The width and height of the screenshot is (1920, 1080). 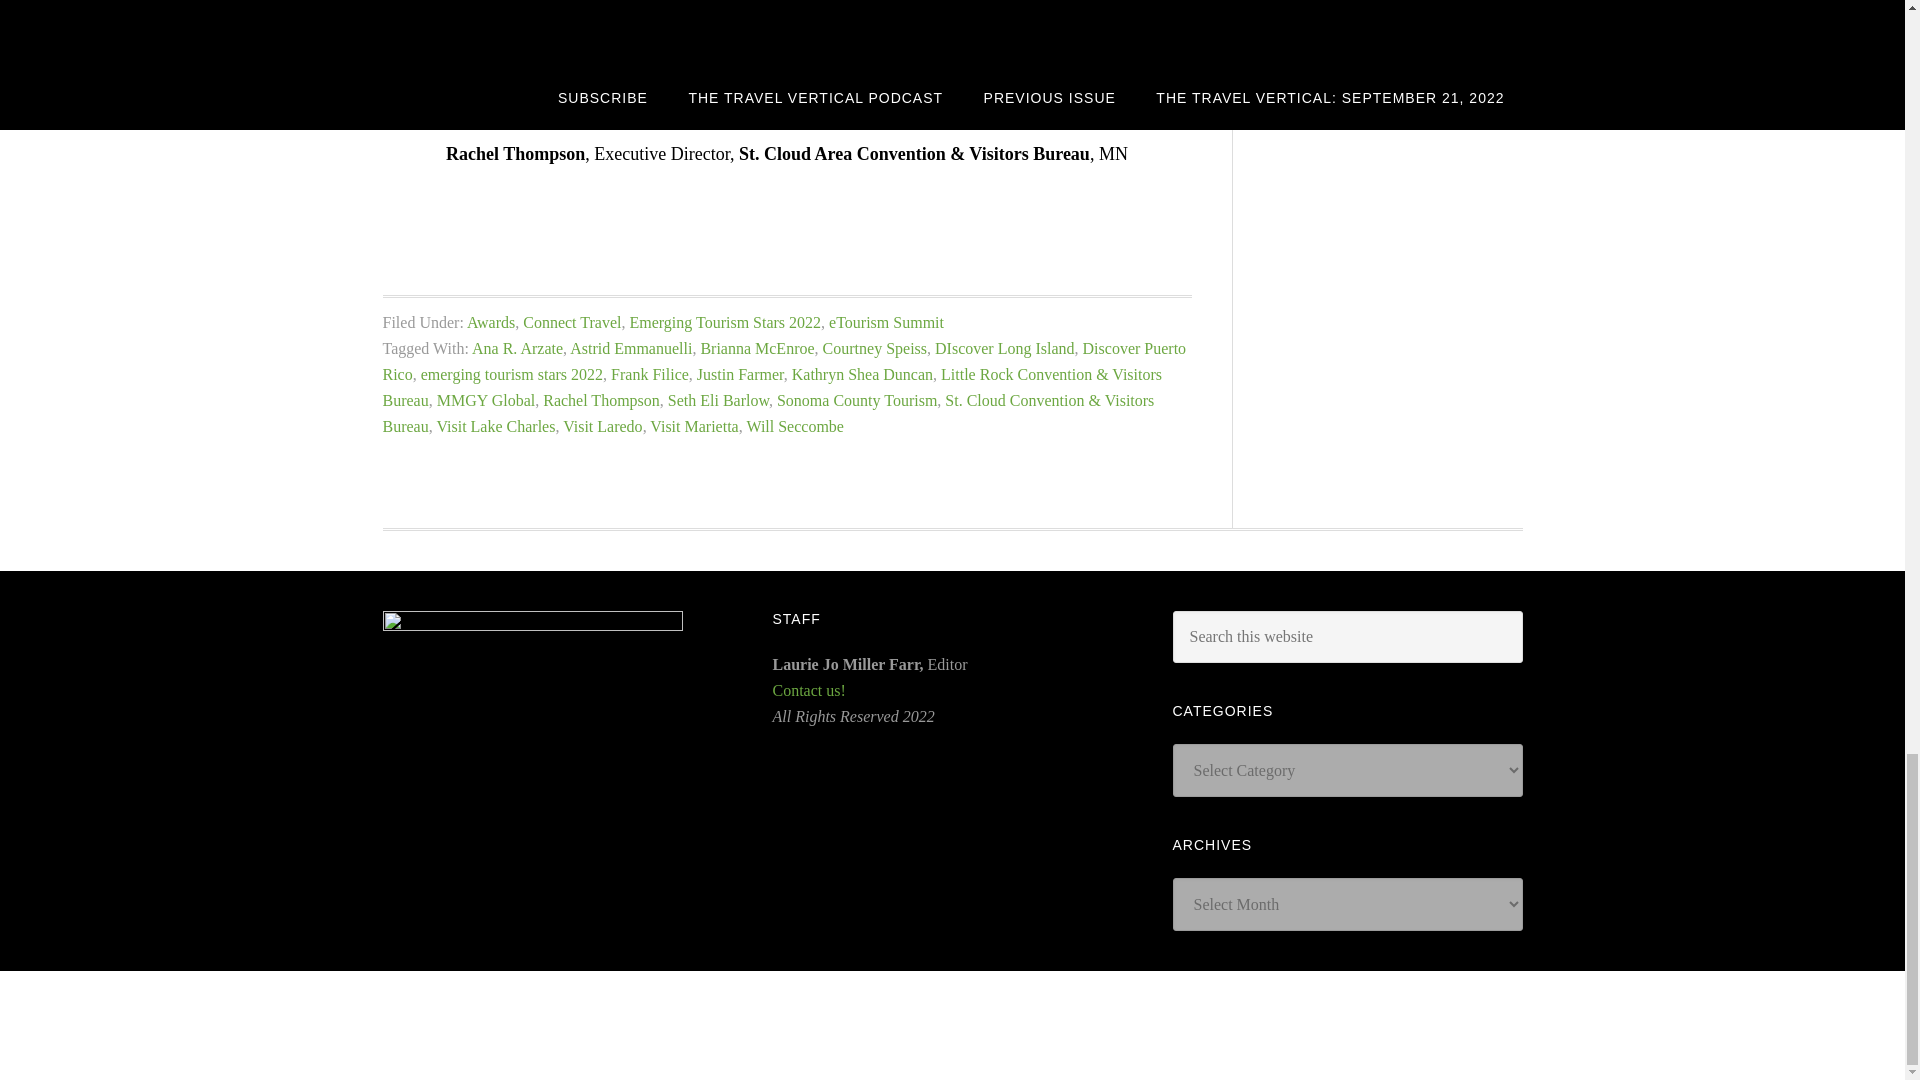 I want to click on Courtney Speiss, so click(x=875, y=348).